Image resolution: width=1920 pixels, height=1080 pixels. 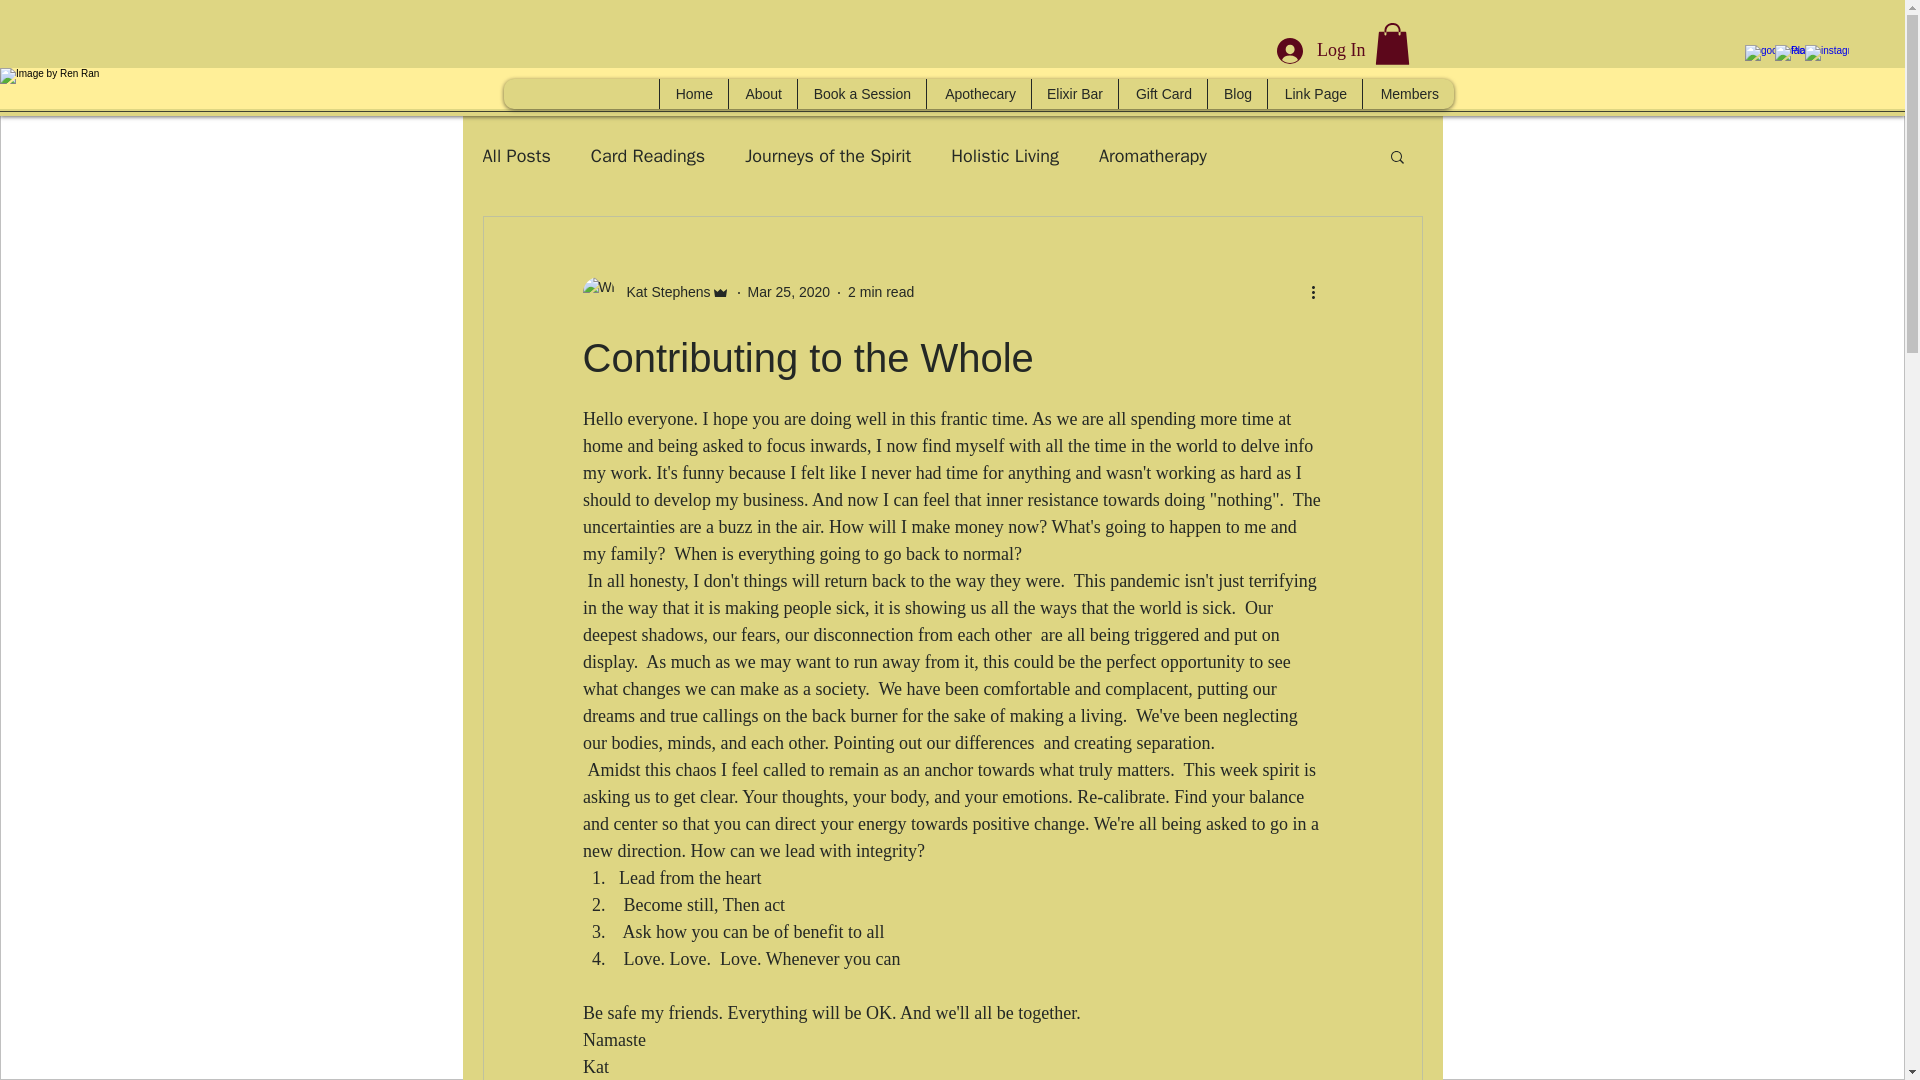 What do you see at coordinates (1152, 156) in the screenshot?
I see `Aromatherapy` at bounding box center [1152, 156].